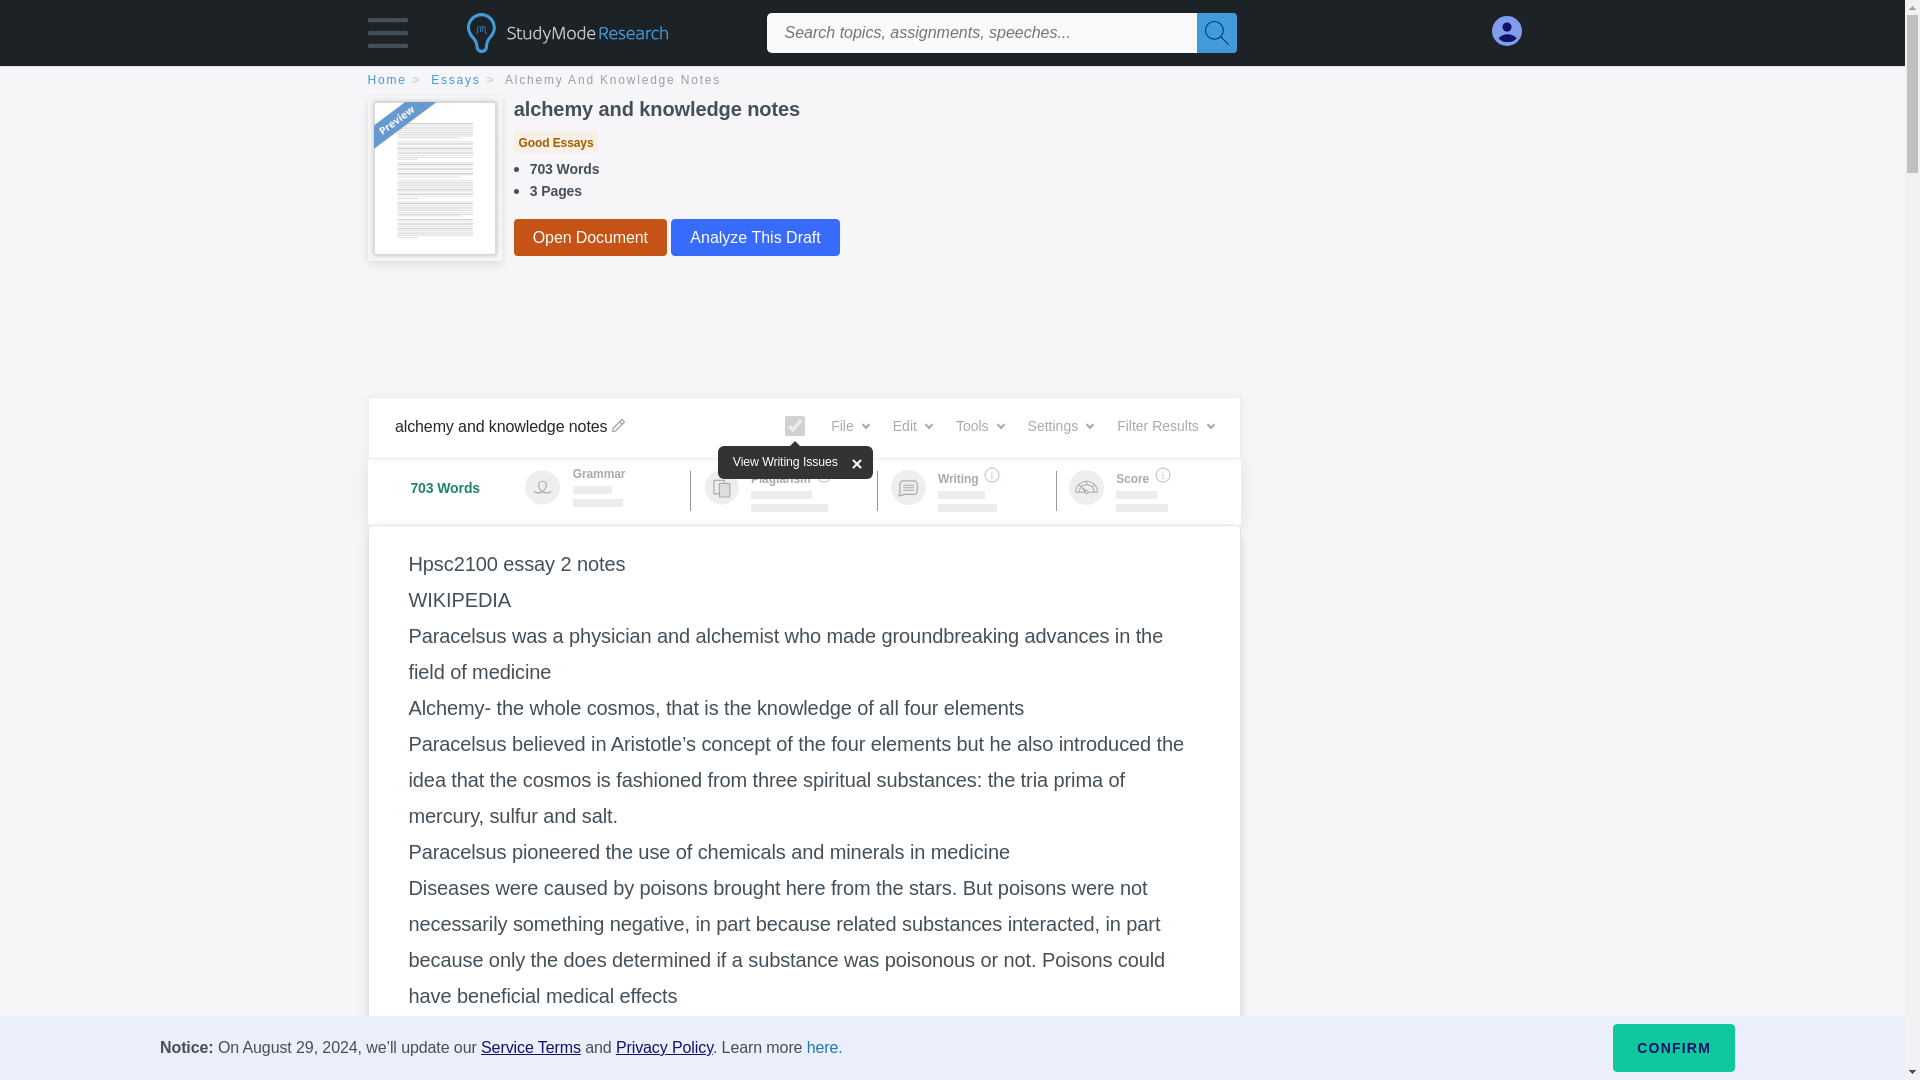 This screenshot has width=1920, height=1080. Describe the element at coordinates (590, 237) in the screenshot. I see `Open Document` at that location.